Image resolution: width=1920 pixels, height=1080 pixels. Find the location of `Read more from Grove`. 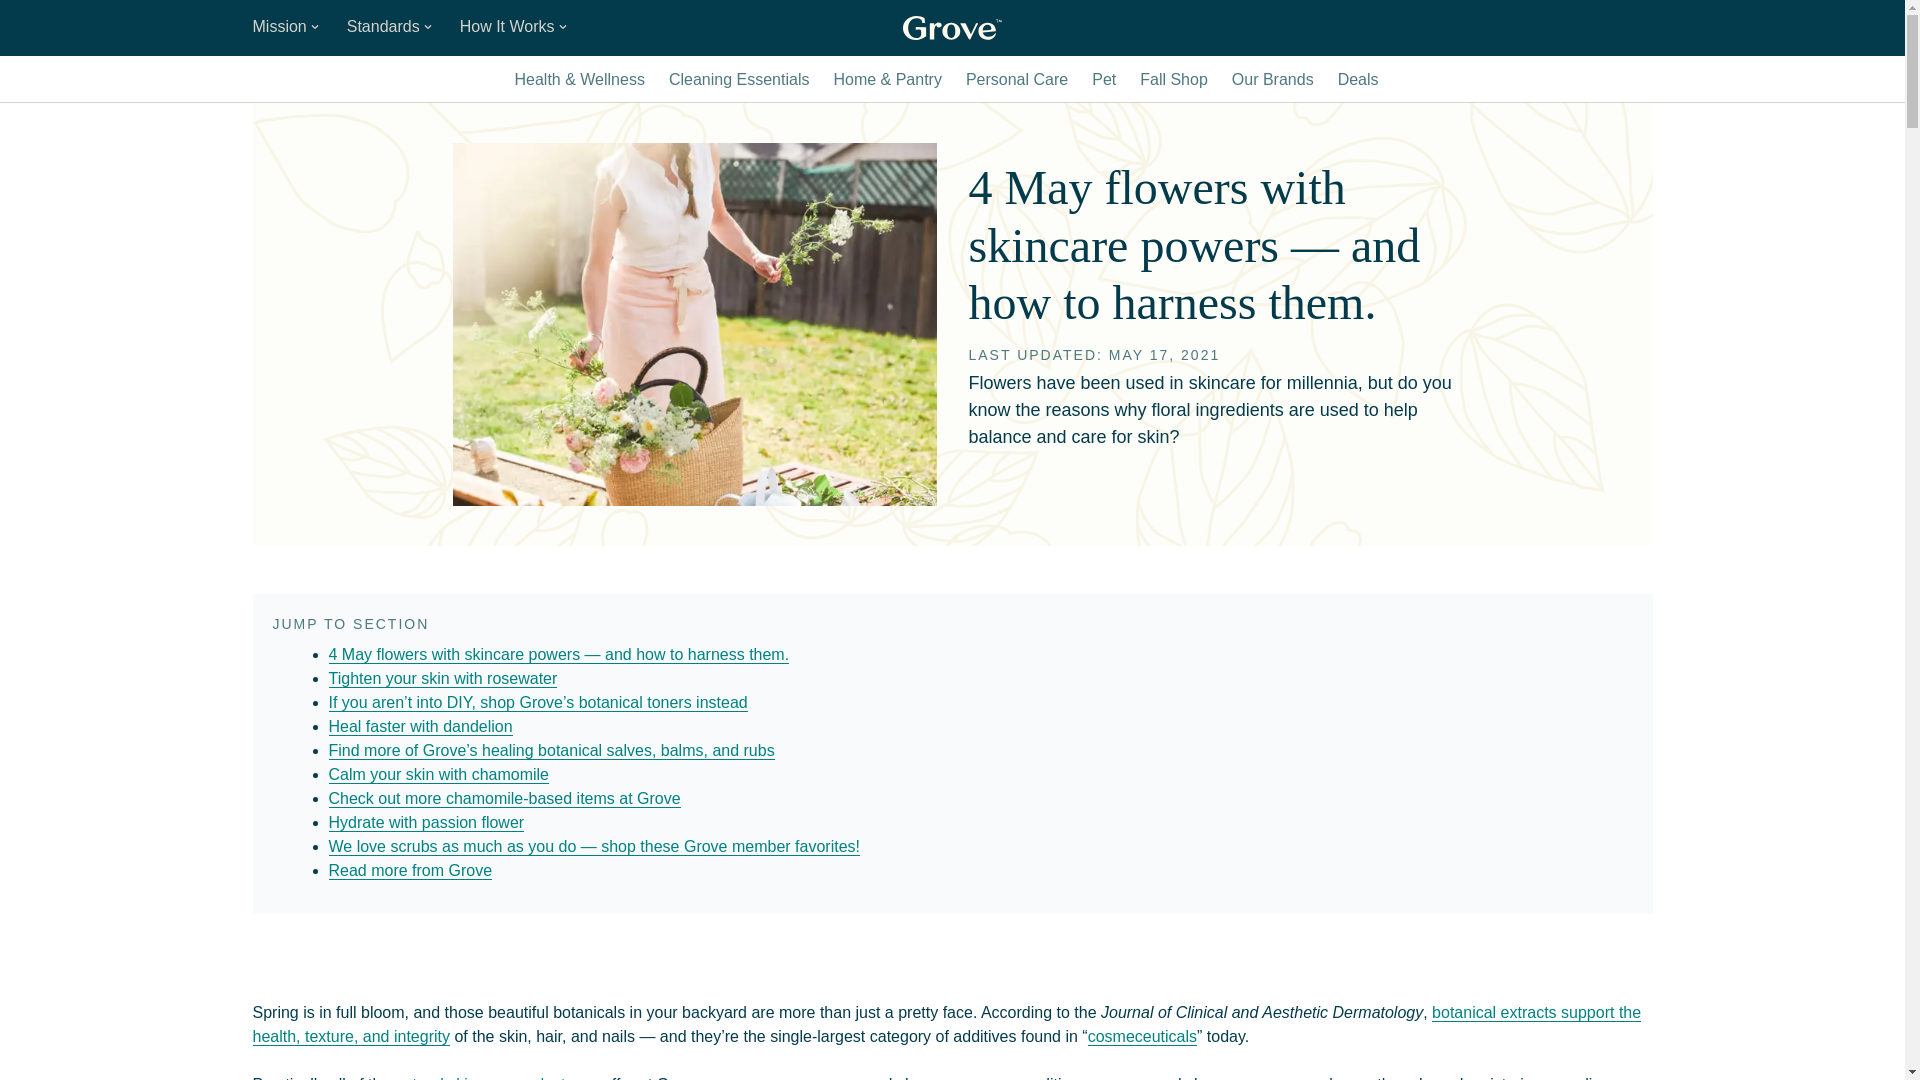

Read more from Grove is located at coordinates (410, 870).